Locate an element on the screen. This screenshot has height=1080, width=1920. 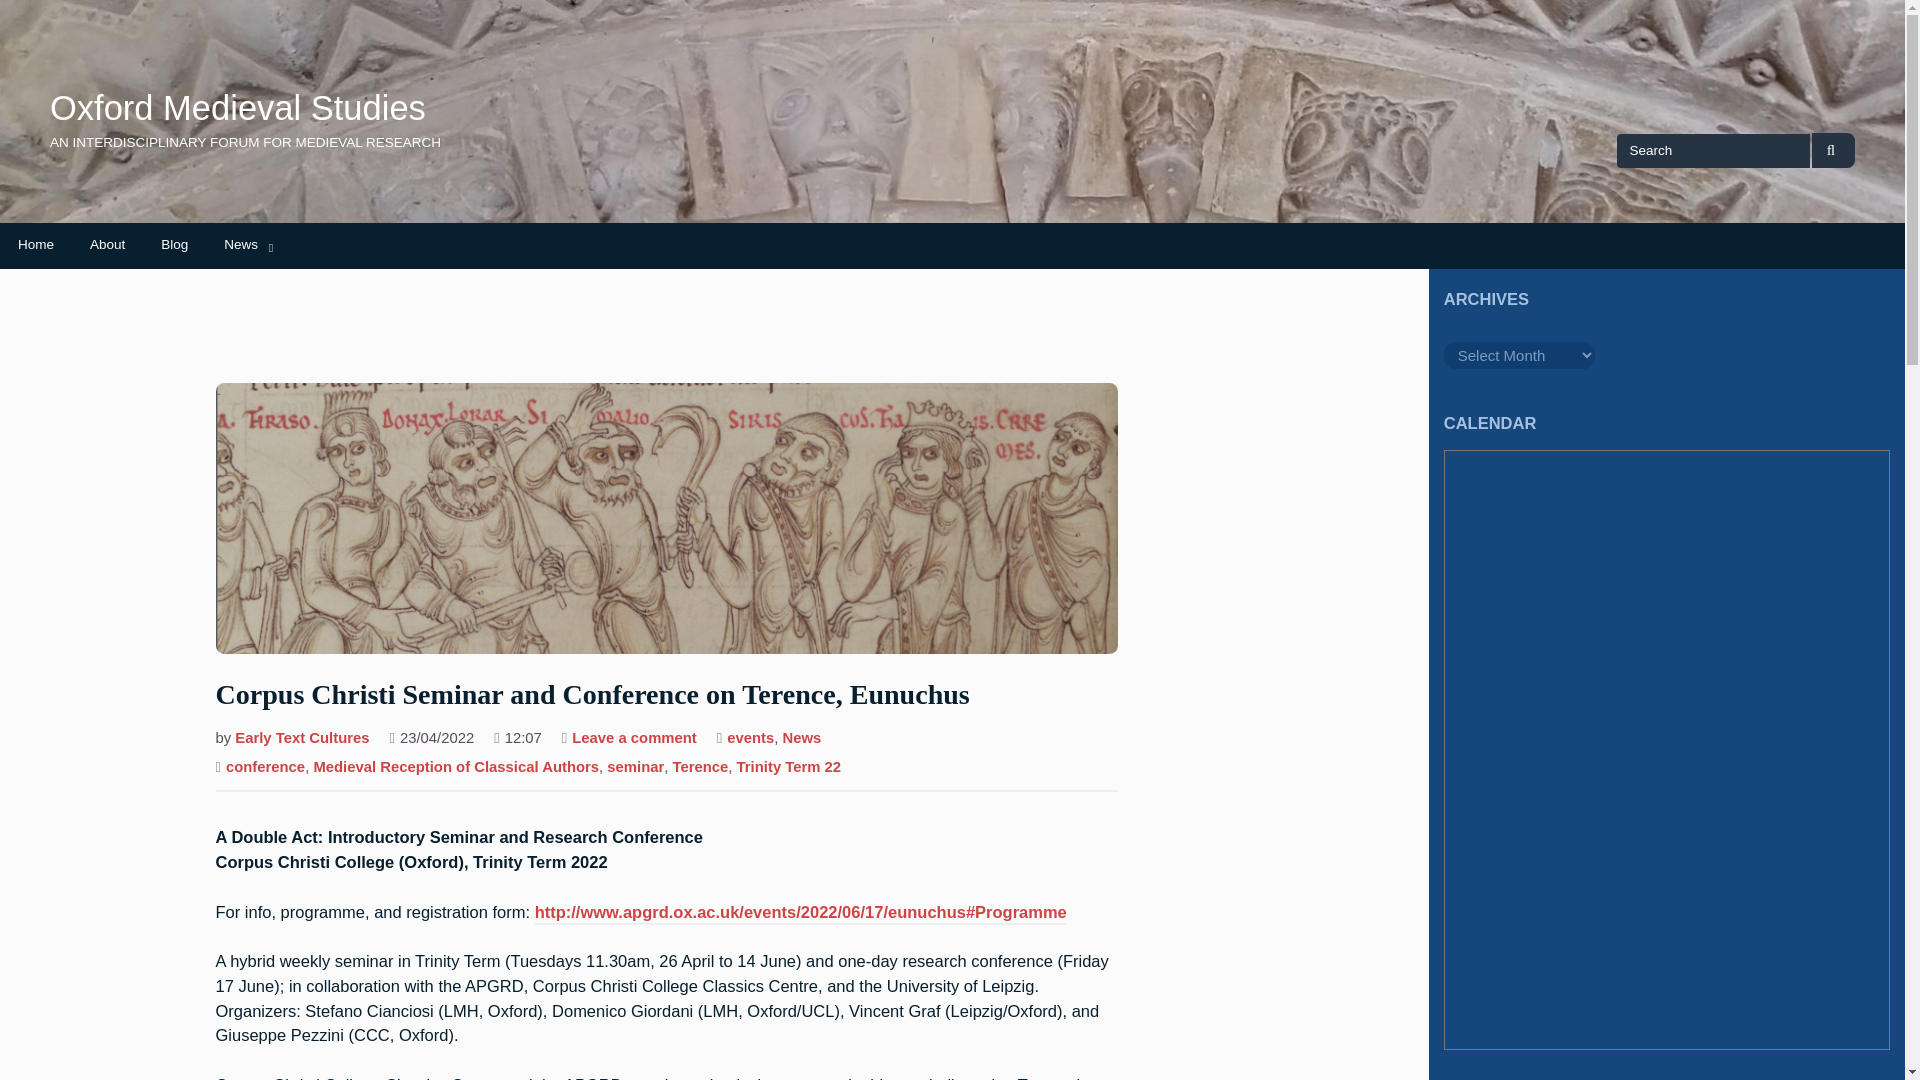
News is located at coordinates (240, 244).